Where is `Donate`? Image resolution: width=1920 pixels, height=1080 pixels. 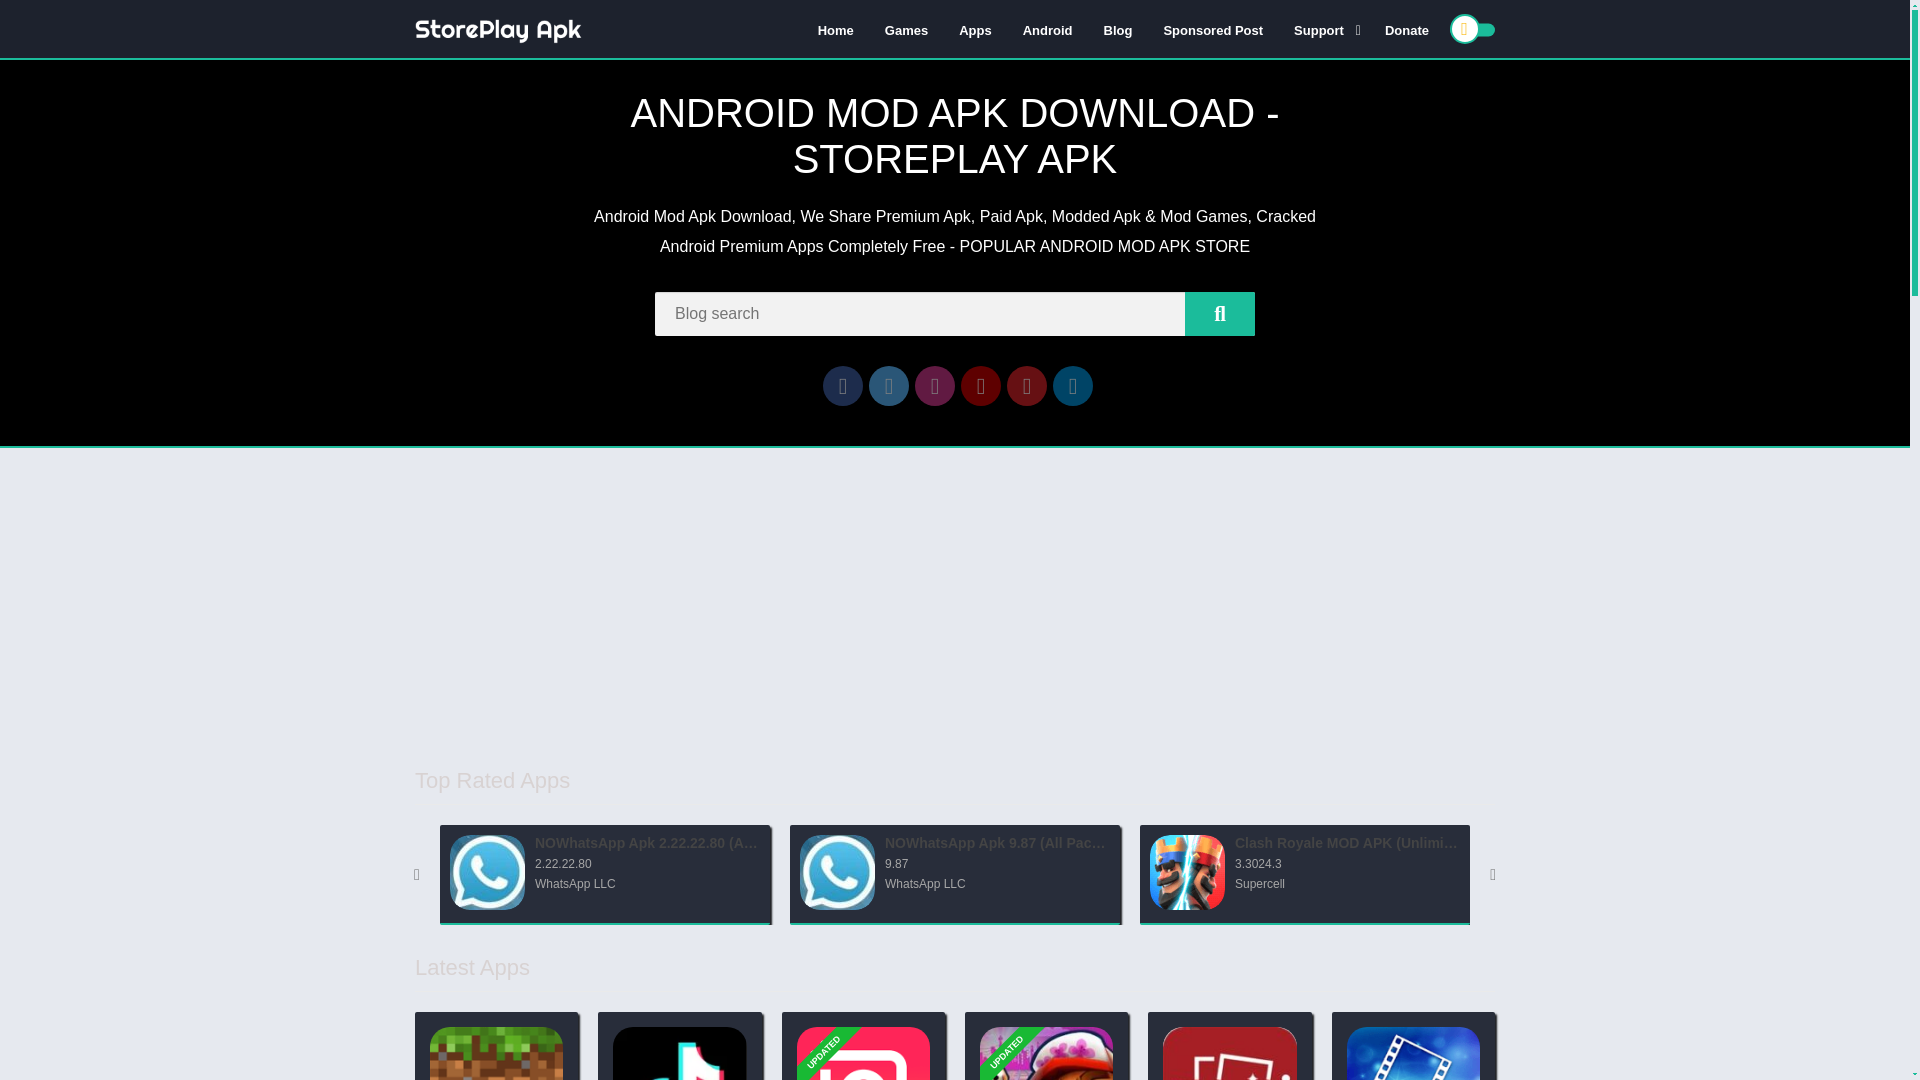
Donate is located at coordinates (1406, 29).